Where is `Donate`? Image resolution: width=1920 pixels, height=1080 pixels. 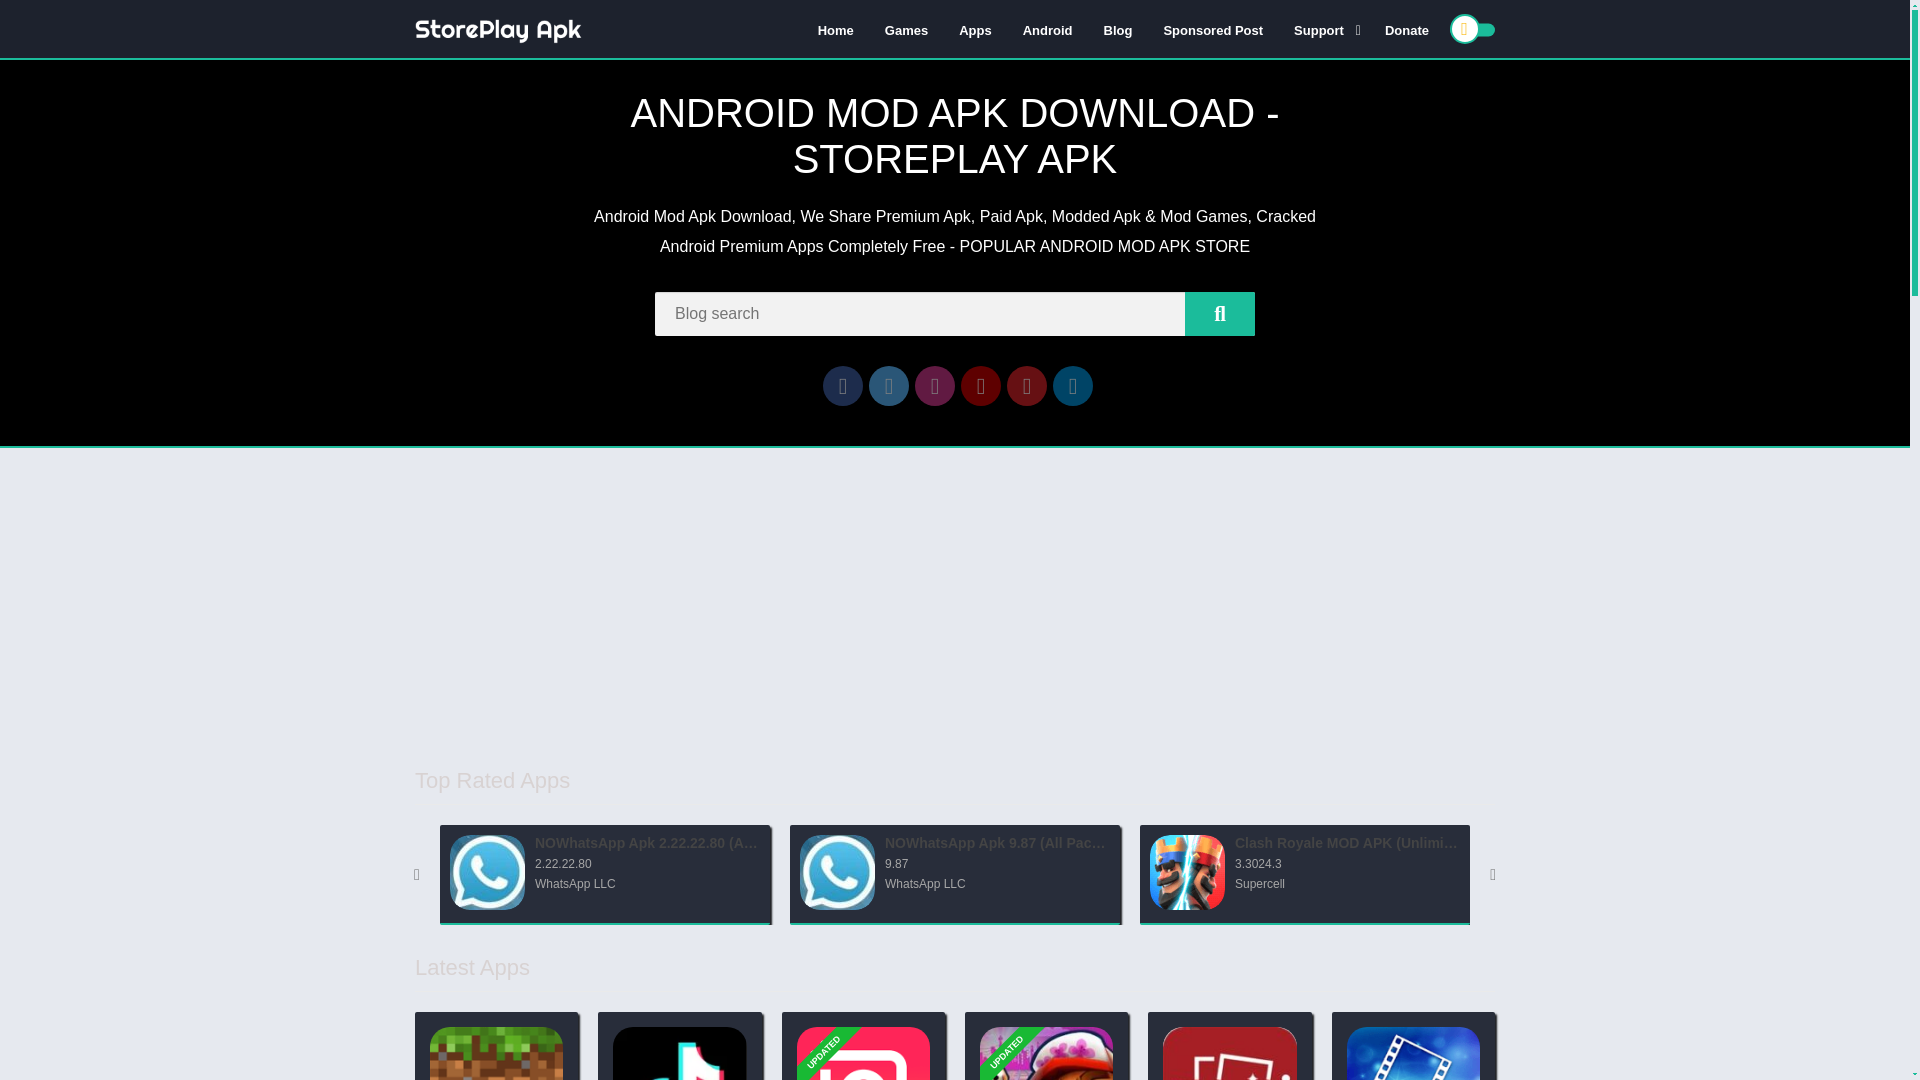
Donate is located at coordinates (1406, 29).